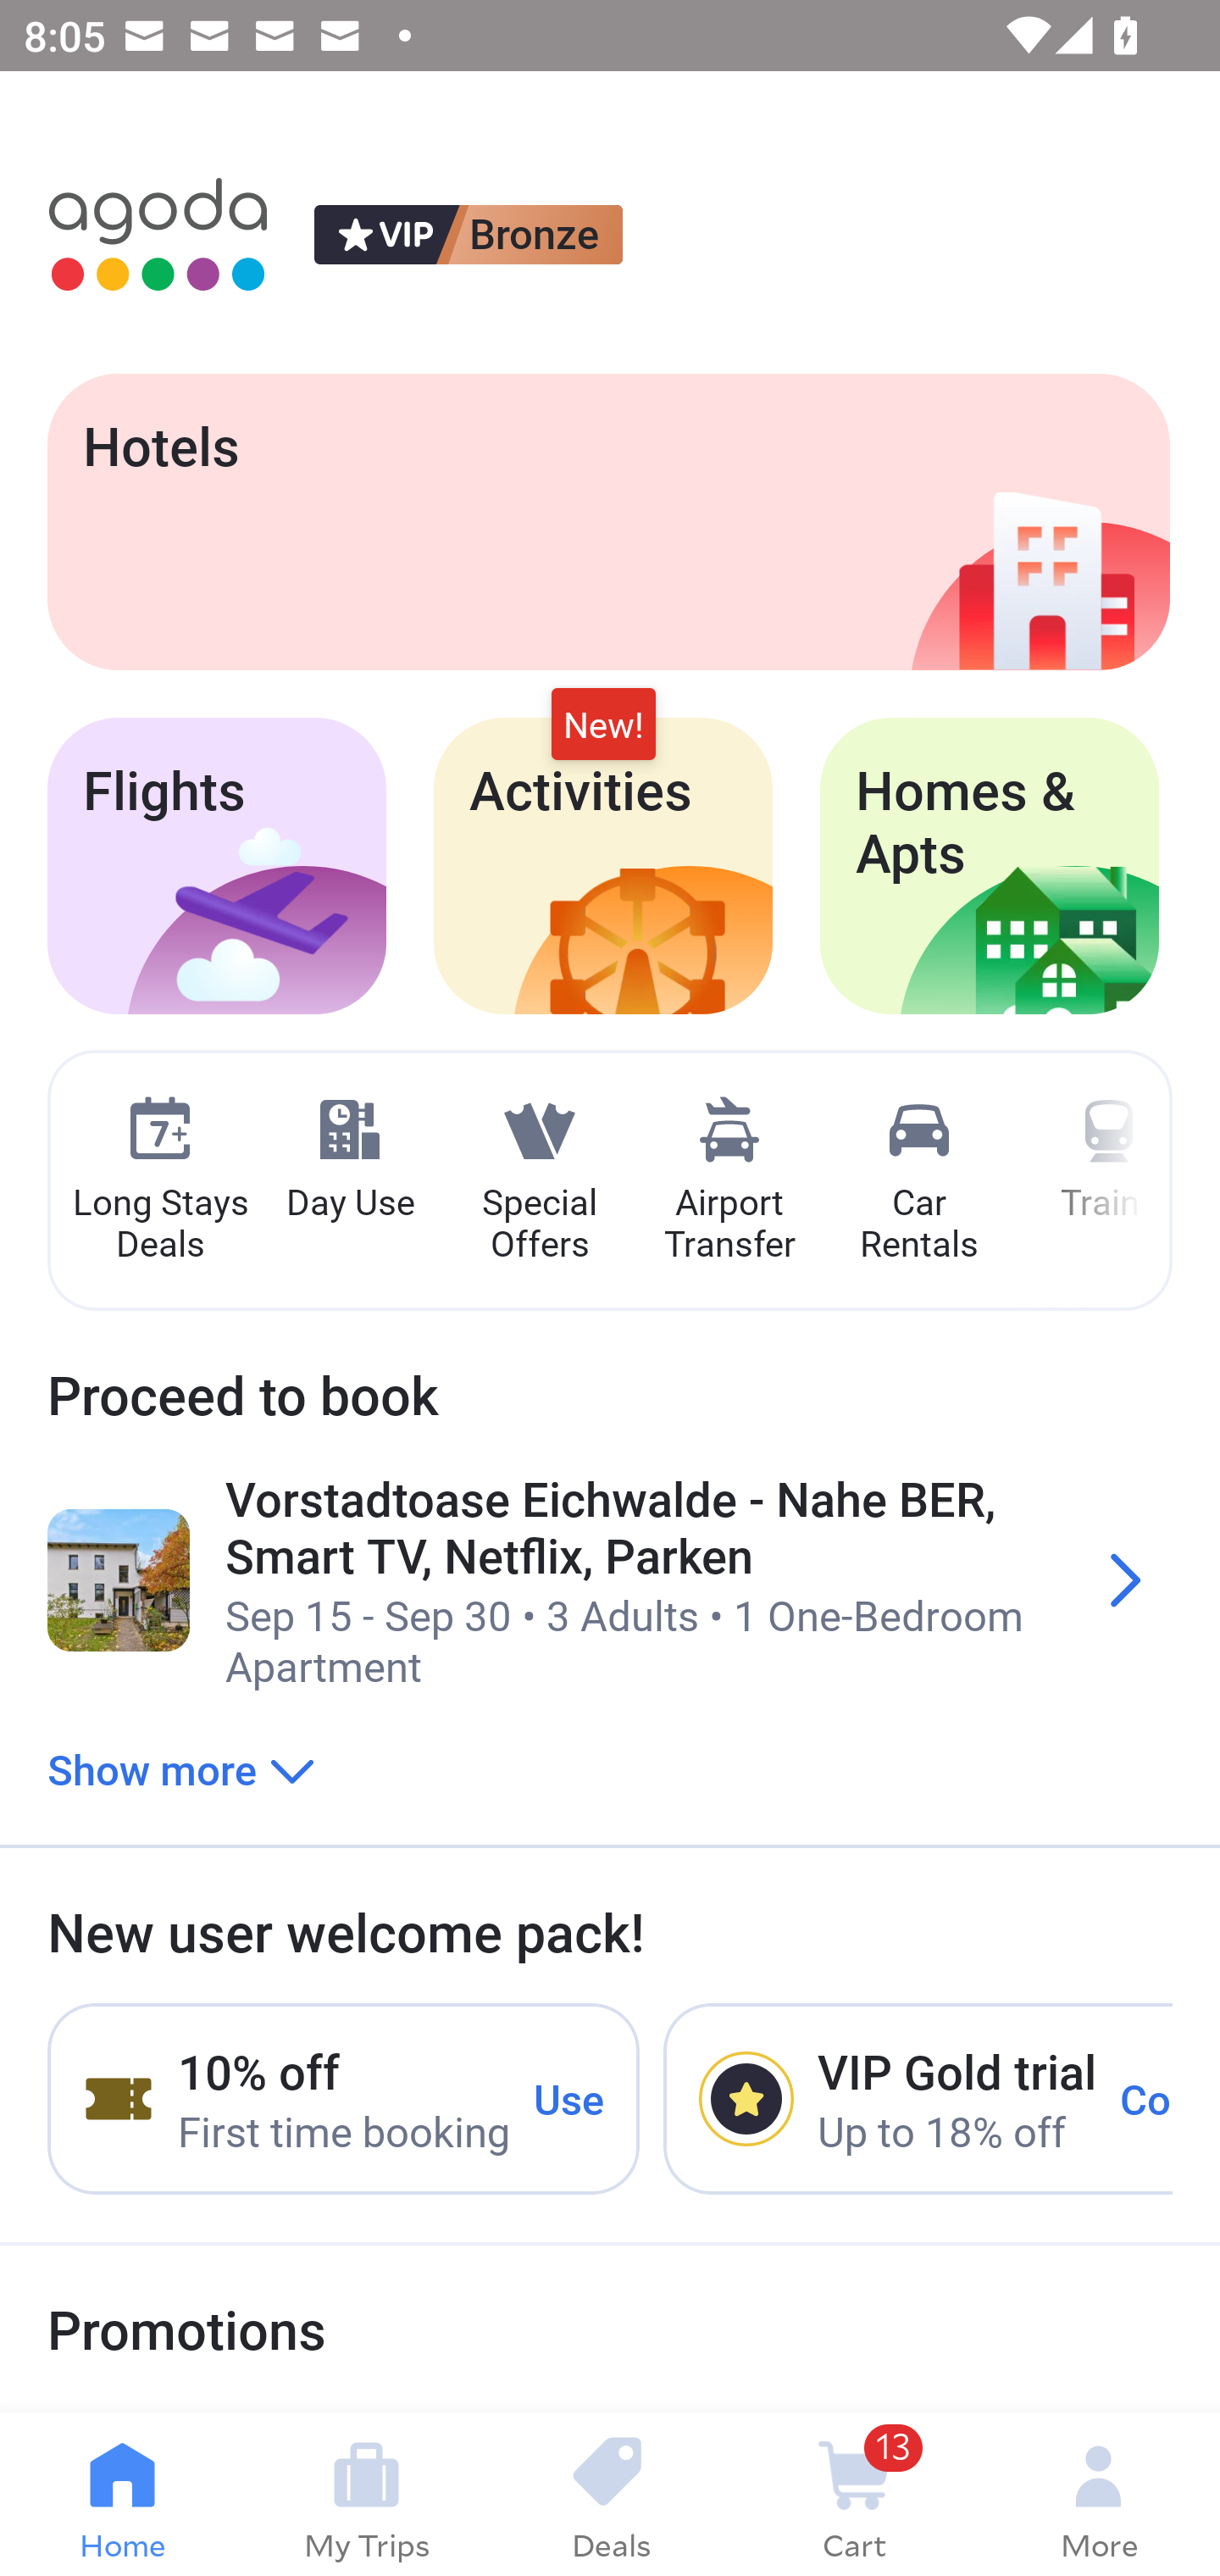  I want to click on New!, so click(603, 725).